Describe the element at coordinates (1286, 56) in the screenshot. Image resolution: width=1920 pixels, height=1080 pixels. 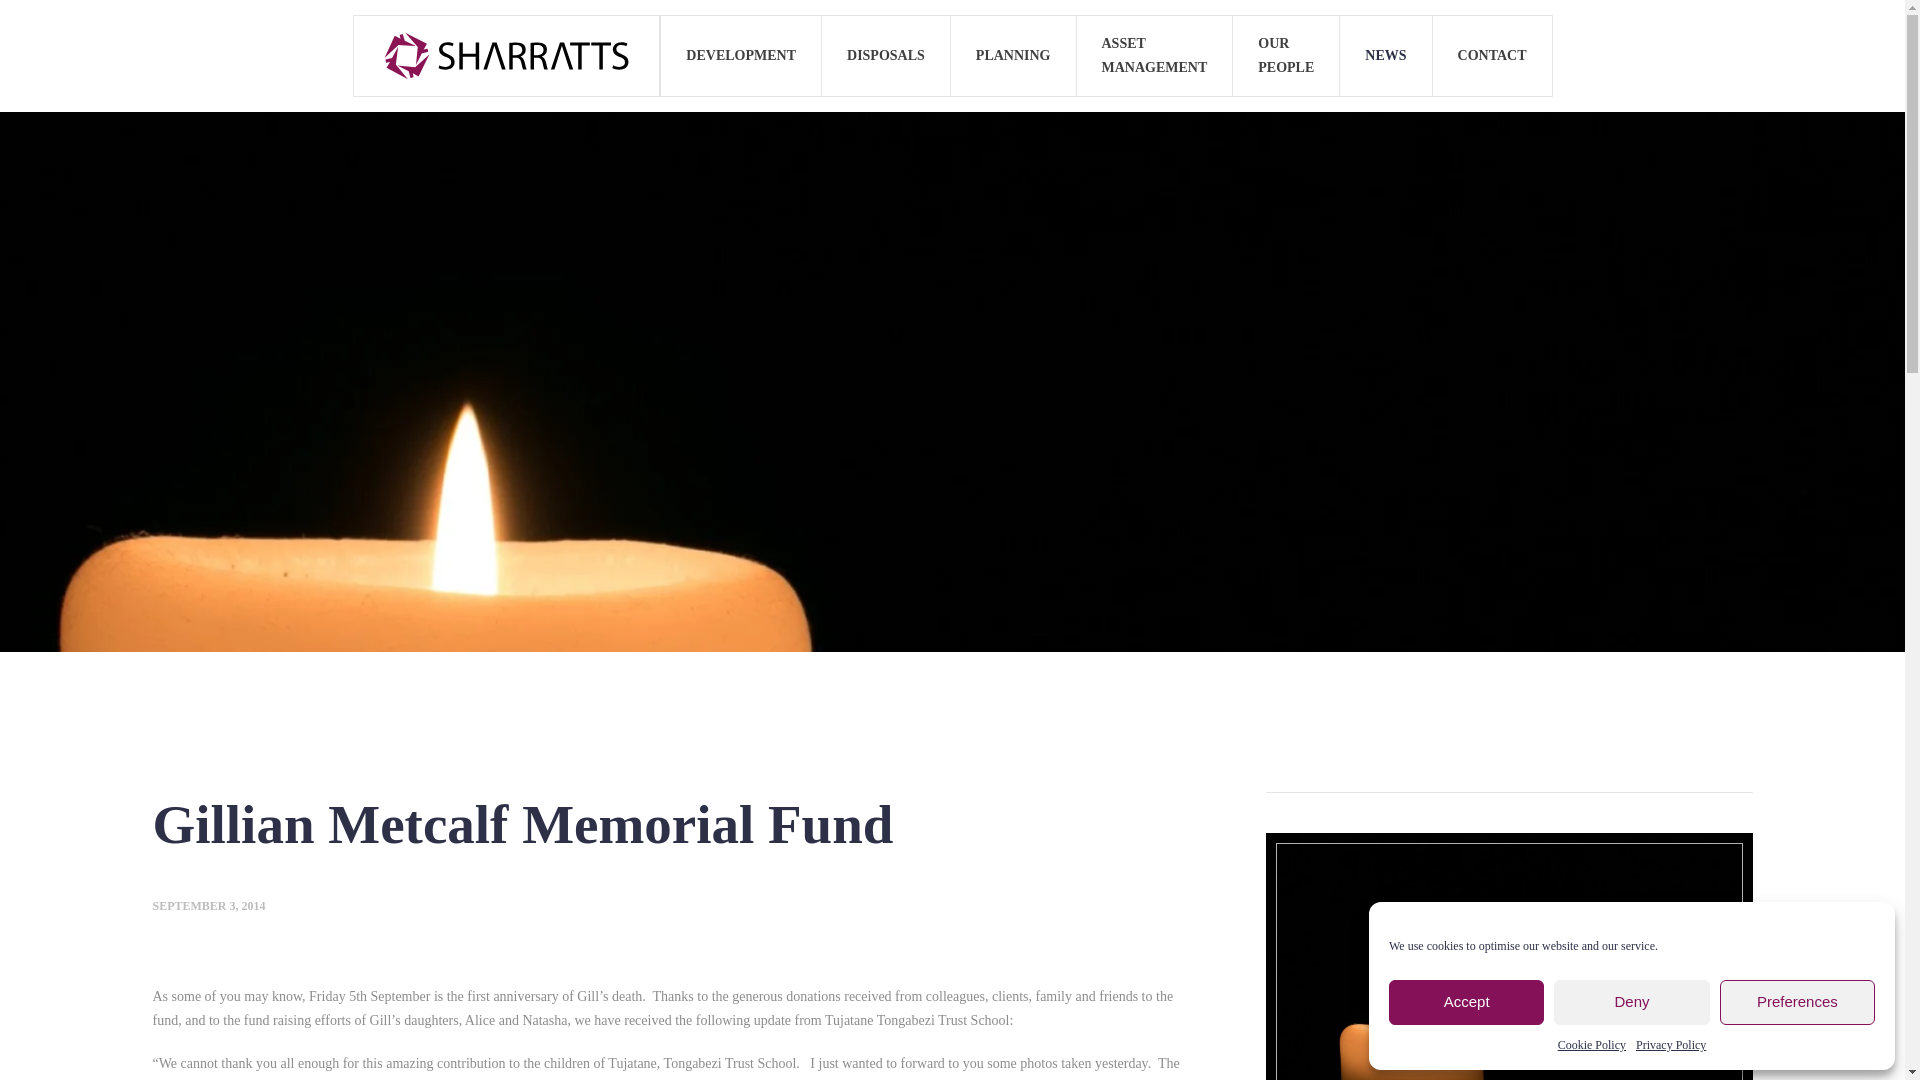
I see `OUR PEOPLE` at that location.